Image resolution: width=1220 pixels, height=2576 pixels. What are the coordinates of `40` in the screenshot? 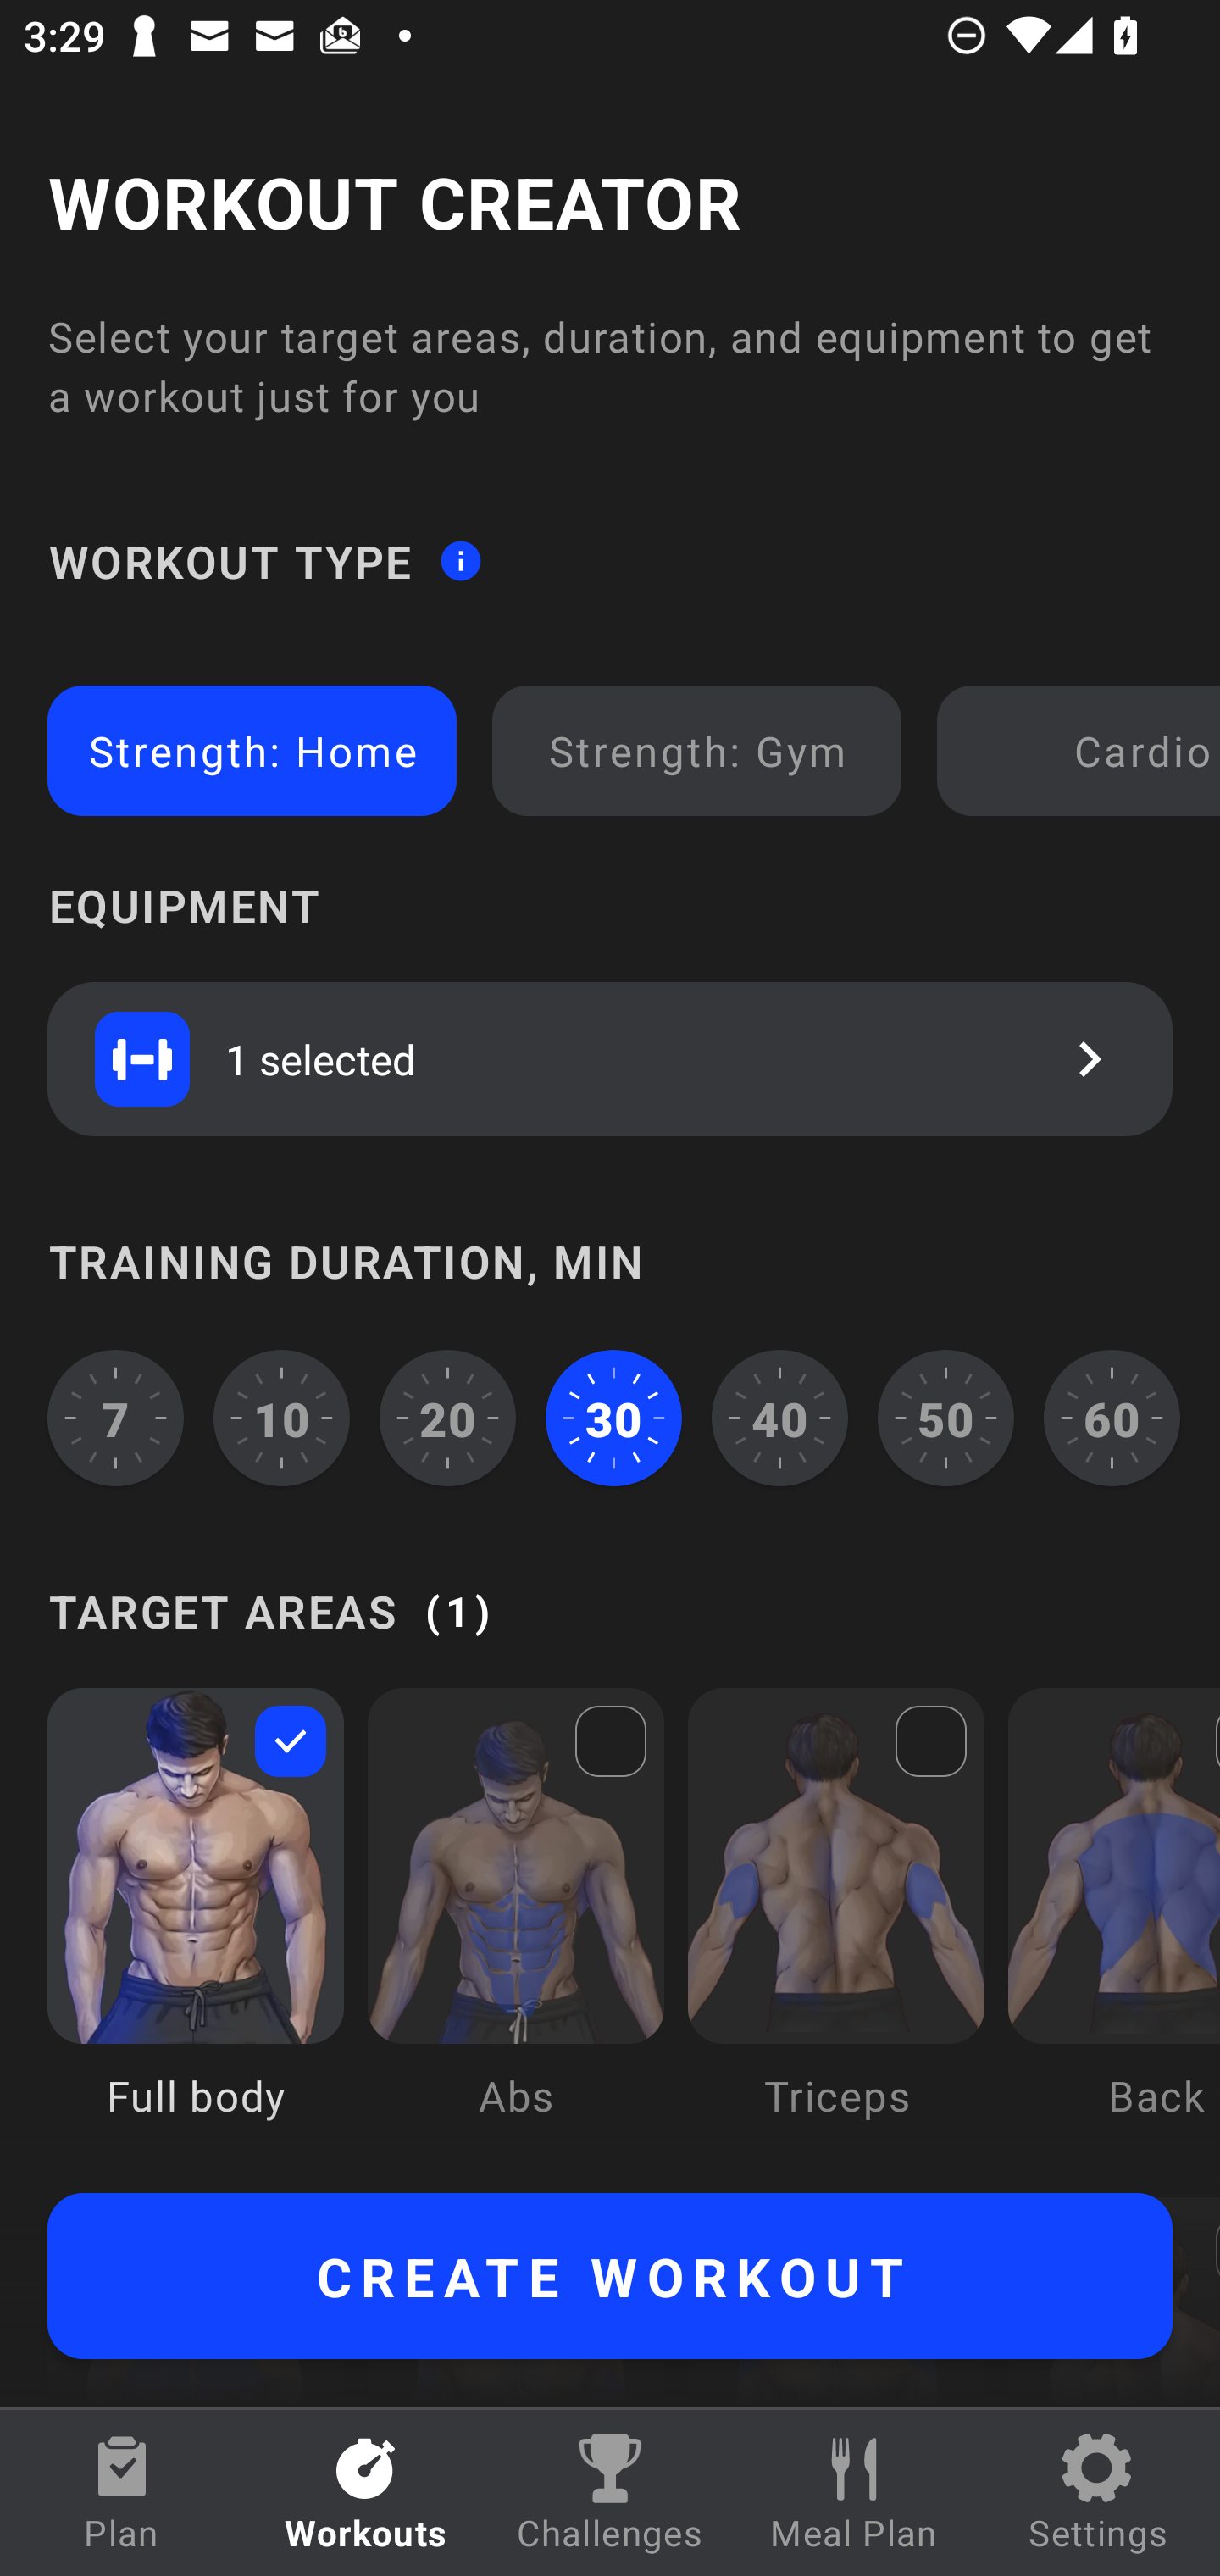 It's located at (779, 1418).